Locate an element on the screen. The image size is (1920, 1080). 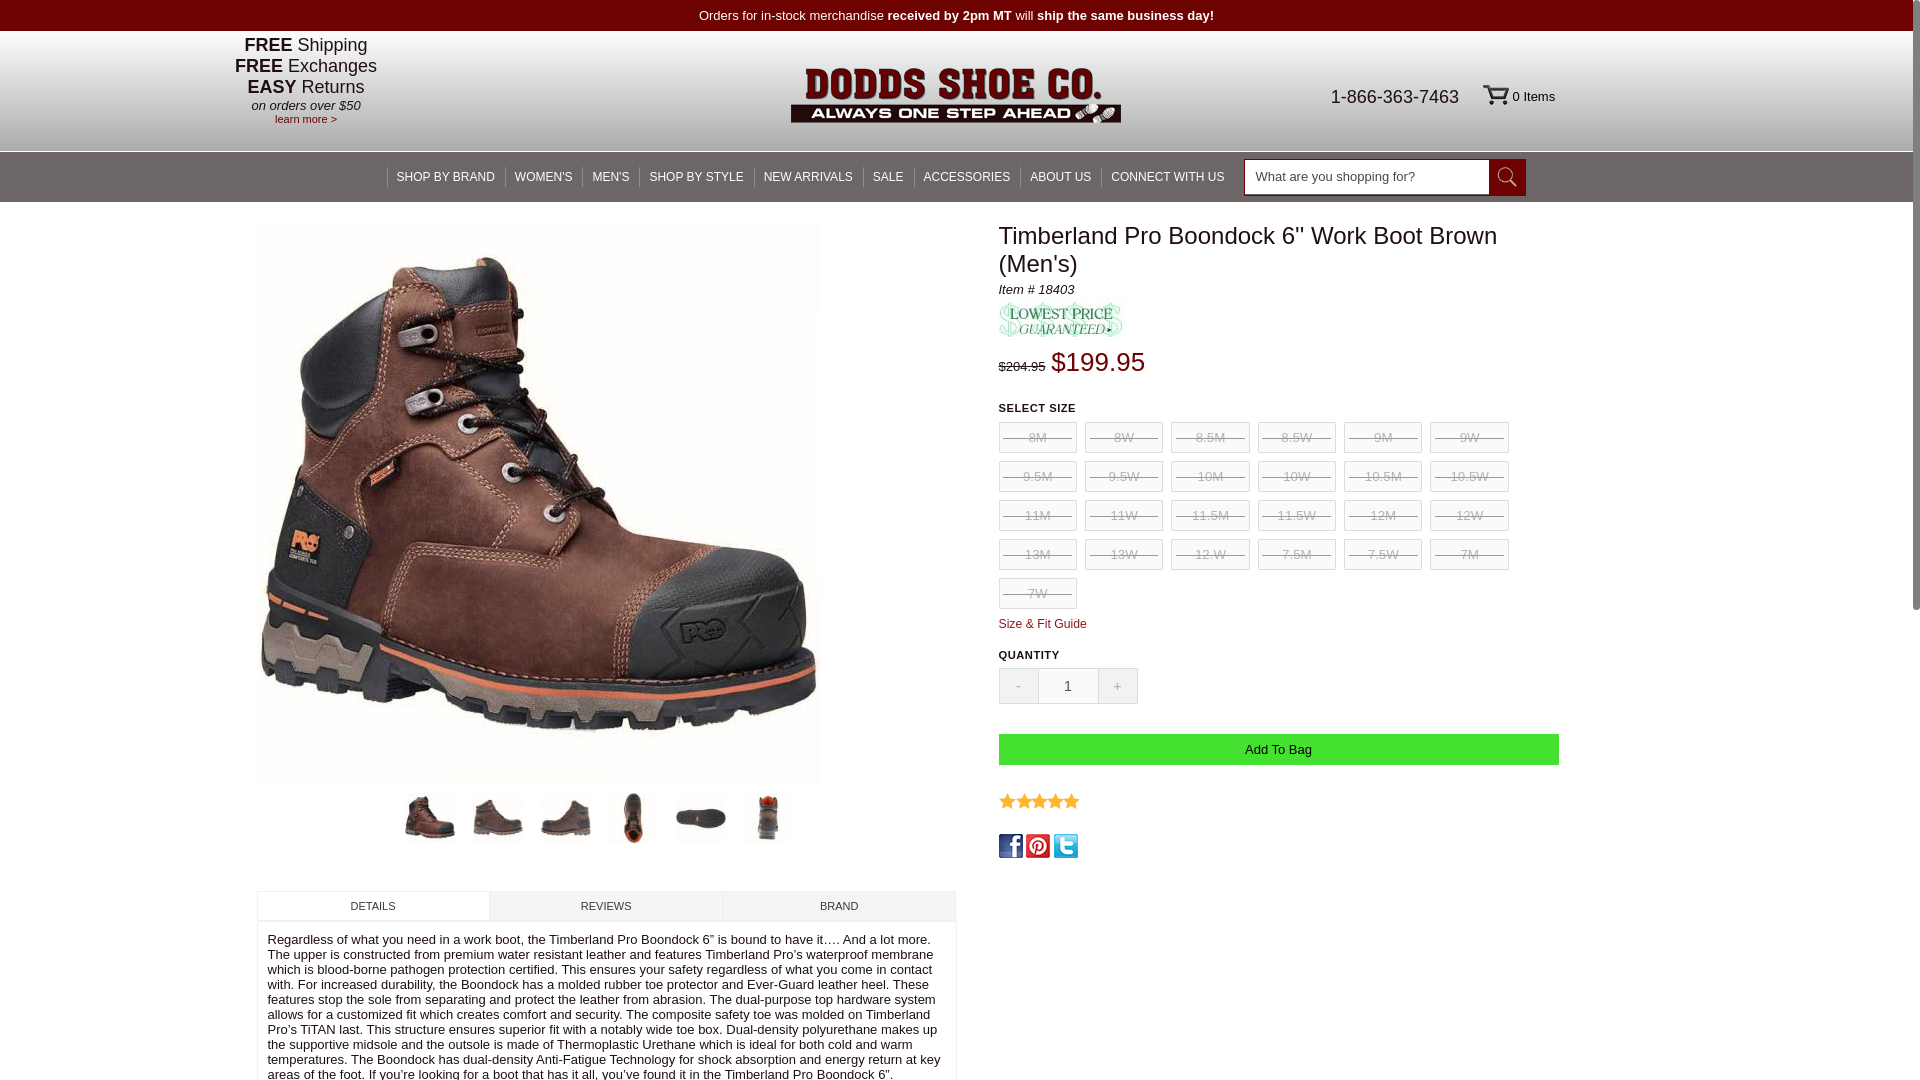
SHOP BY BRAND is located at coordinates (446, 176).